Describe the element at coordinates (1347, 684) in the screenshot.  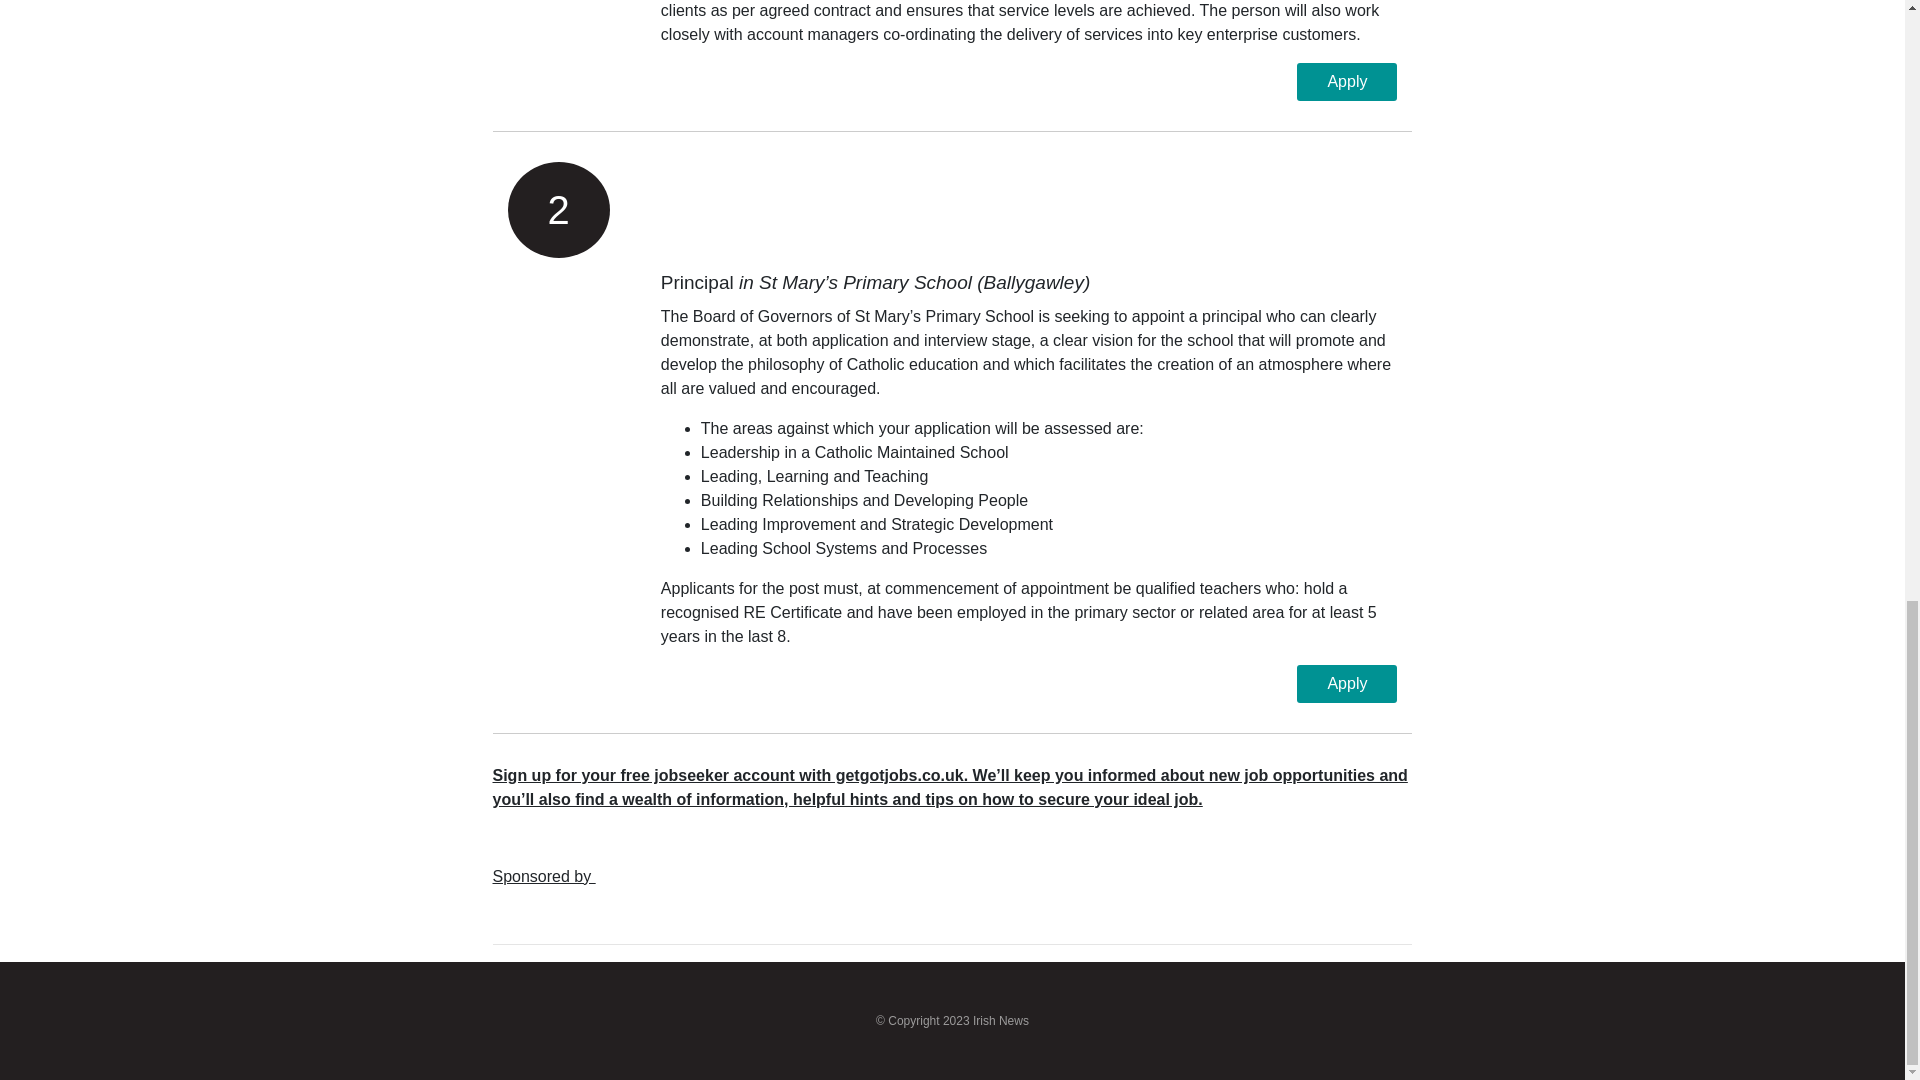
I see `Apply` at that location.